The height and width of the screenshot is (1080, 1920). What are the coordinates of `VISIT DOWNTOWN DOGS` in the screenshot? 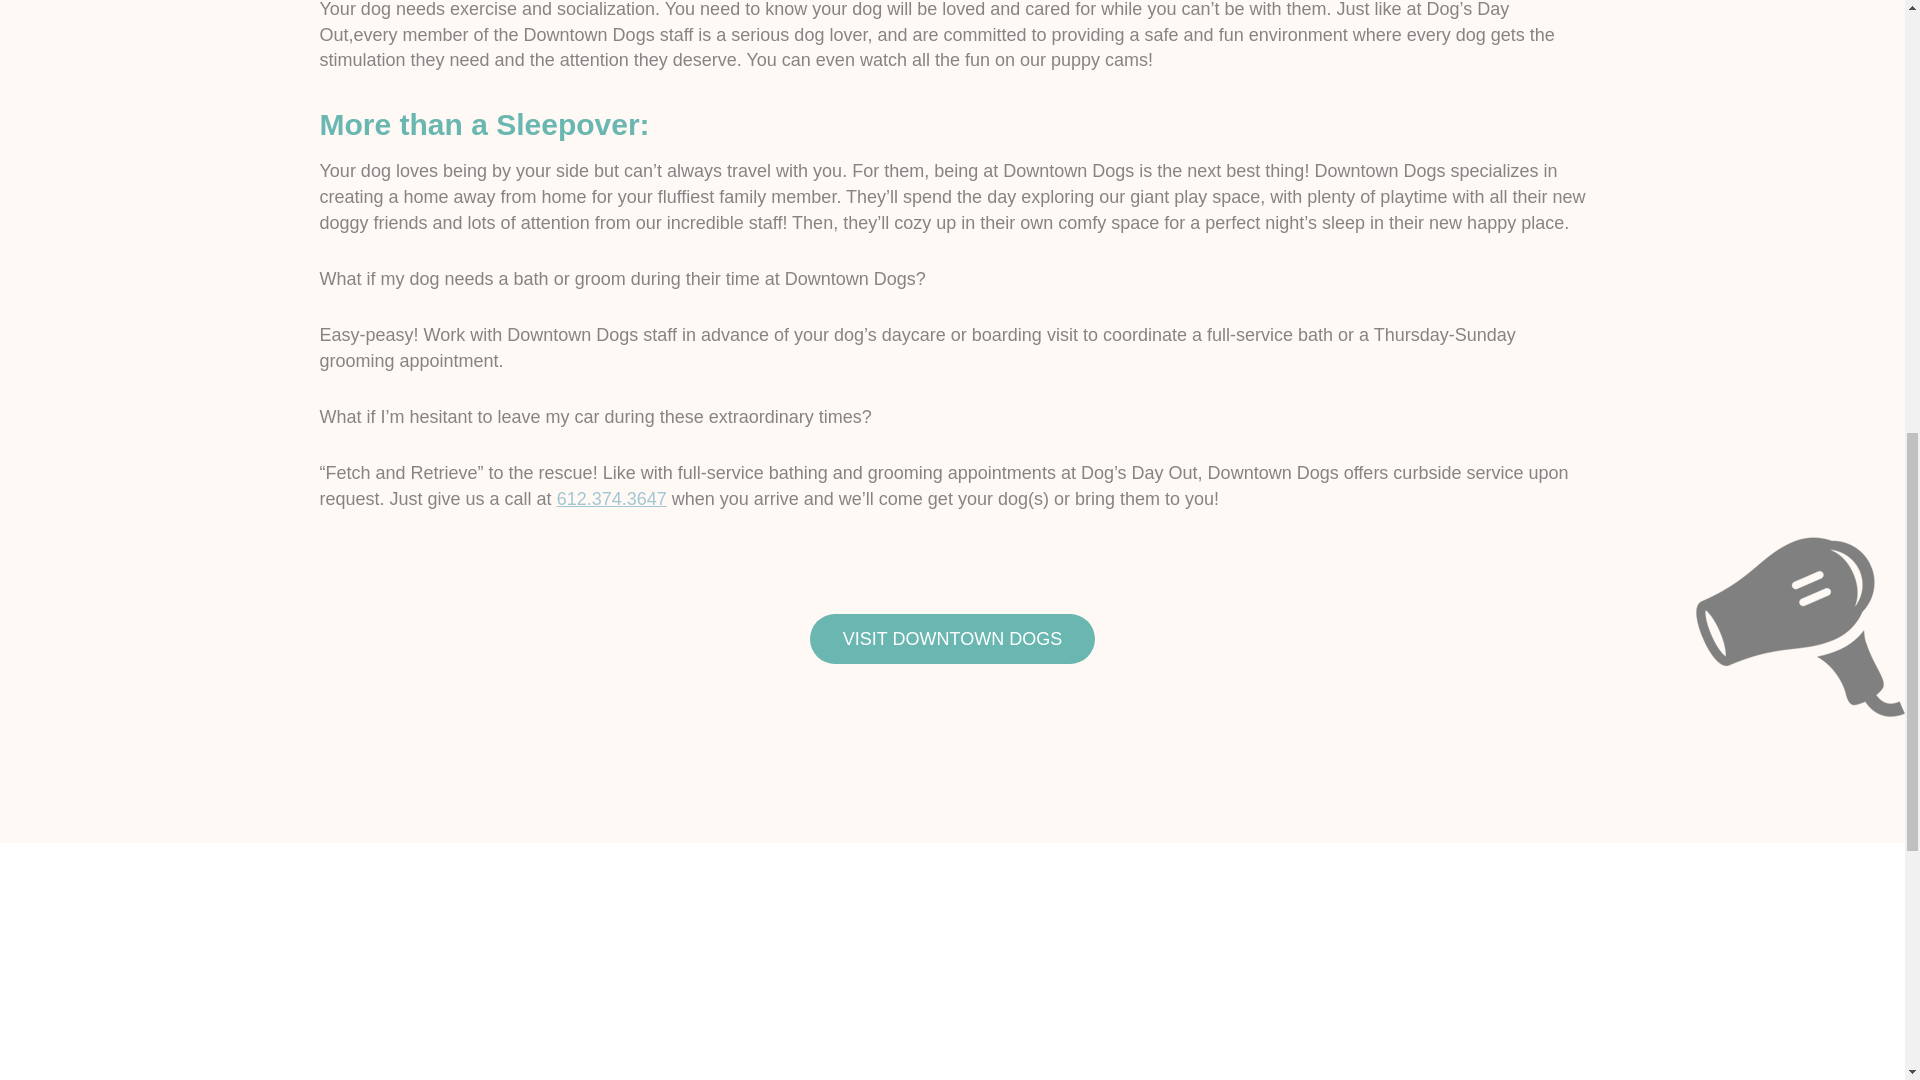 It's located at (952, 639).